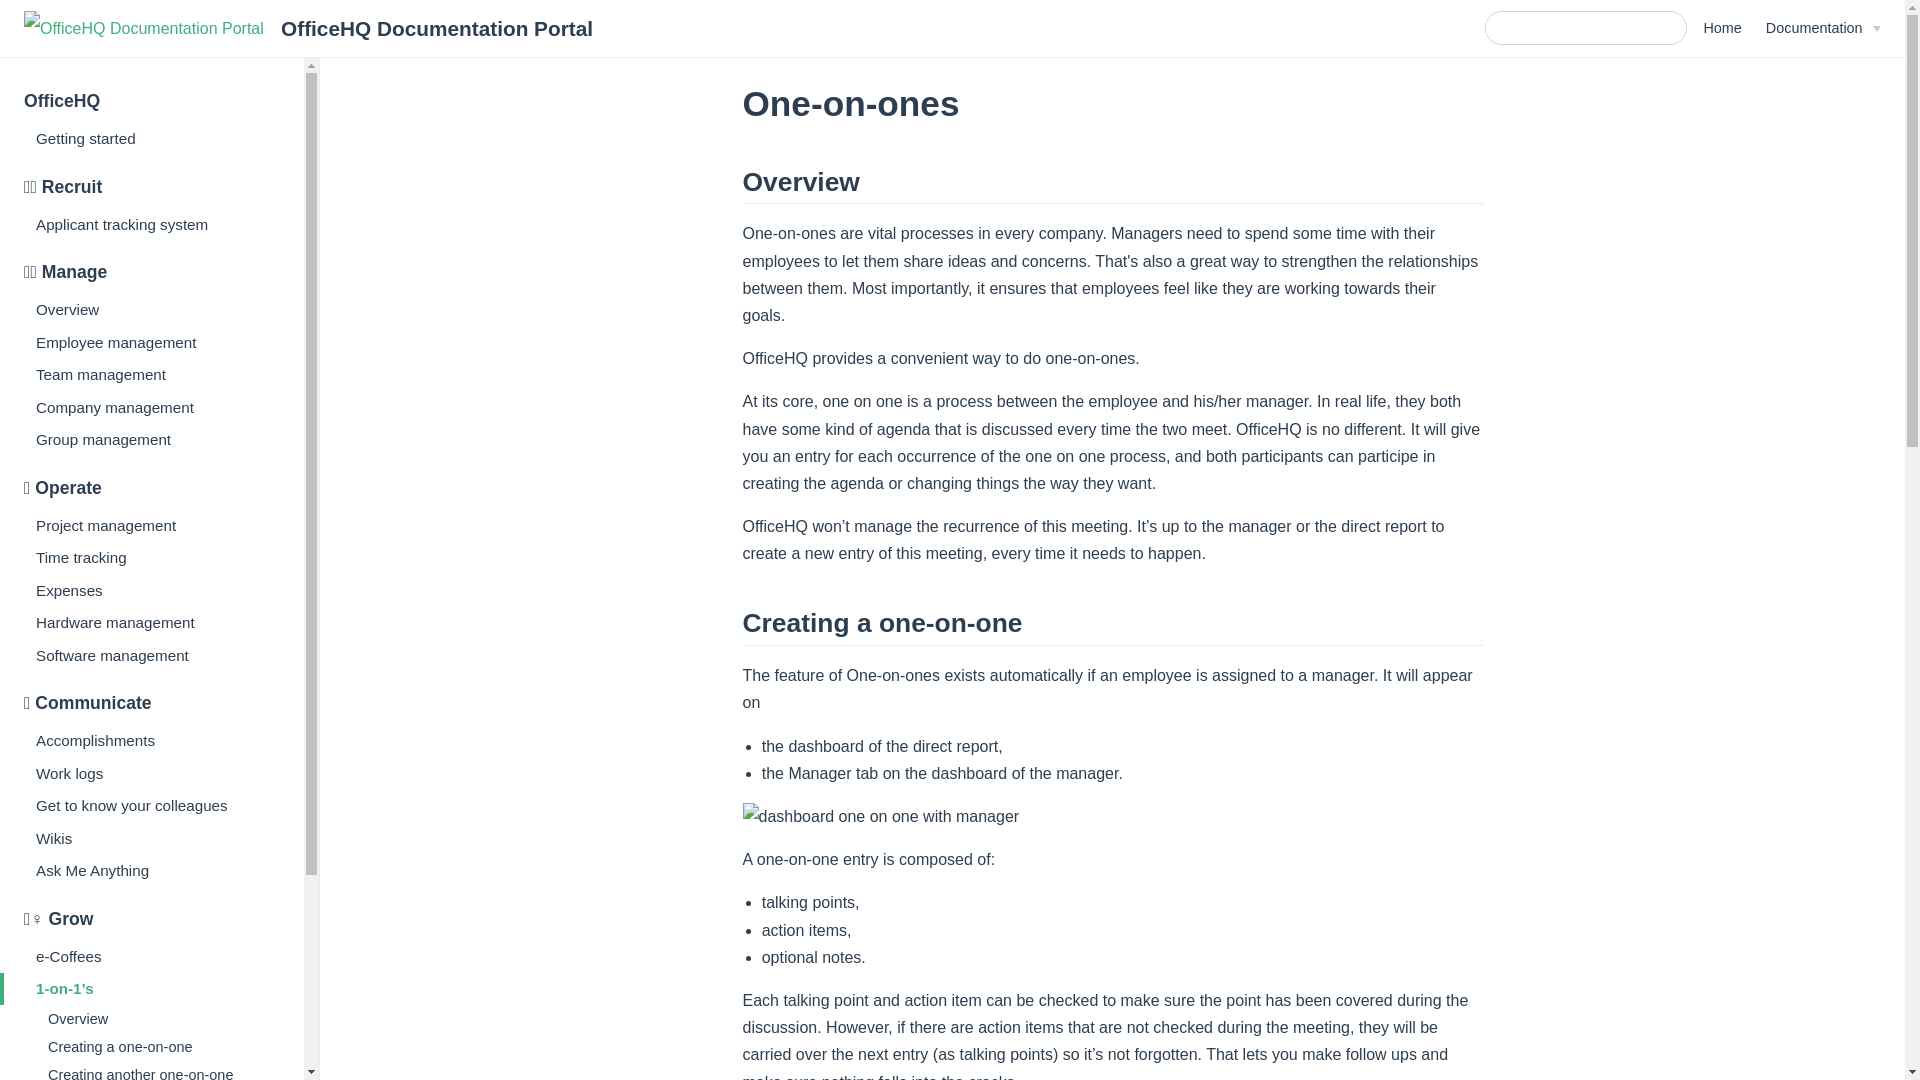 This screenshot has height=1080, width=1920. Describe the element at coordinates (152, 956) in the screenshot. I see `e-Coffees` at that location.